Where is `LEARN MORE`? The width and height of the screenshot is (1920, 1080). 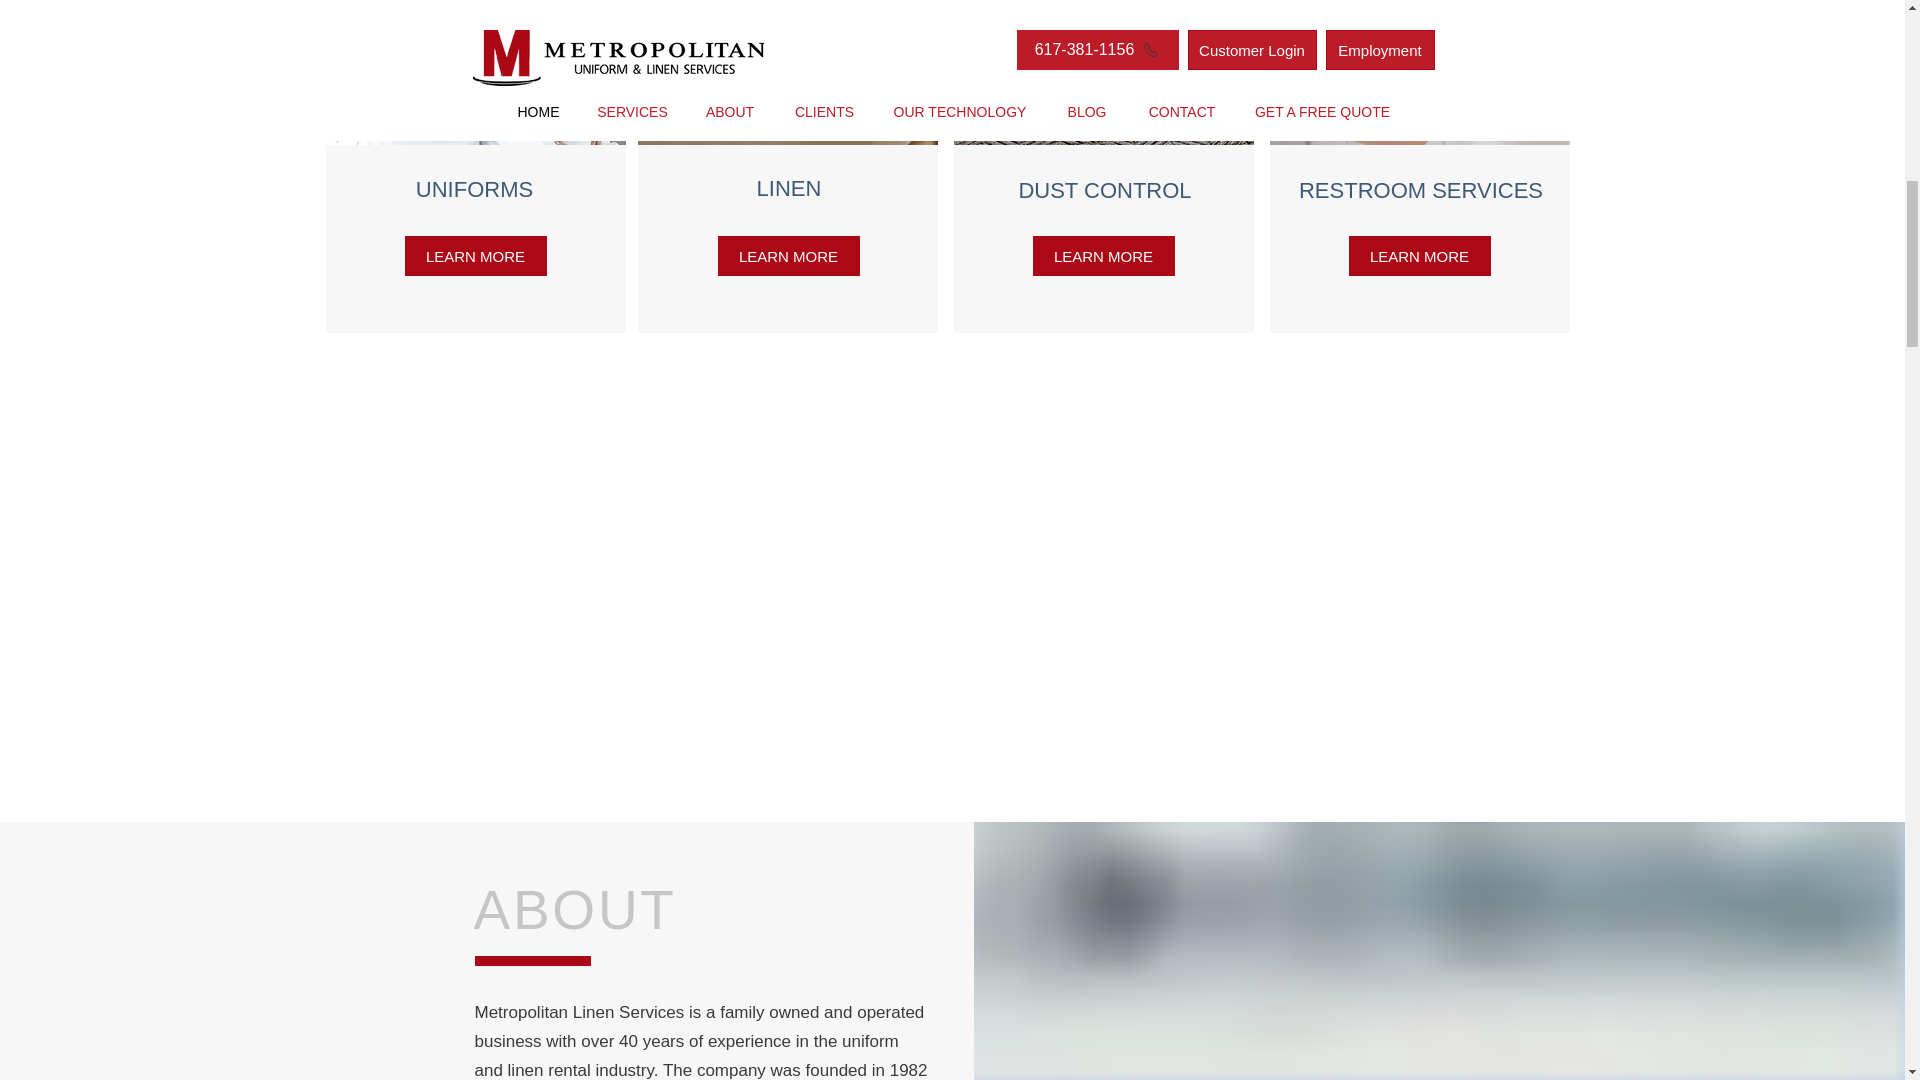 LEARN MORE is located at coordinates (474, 256).